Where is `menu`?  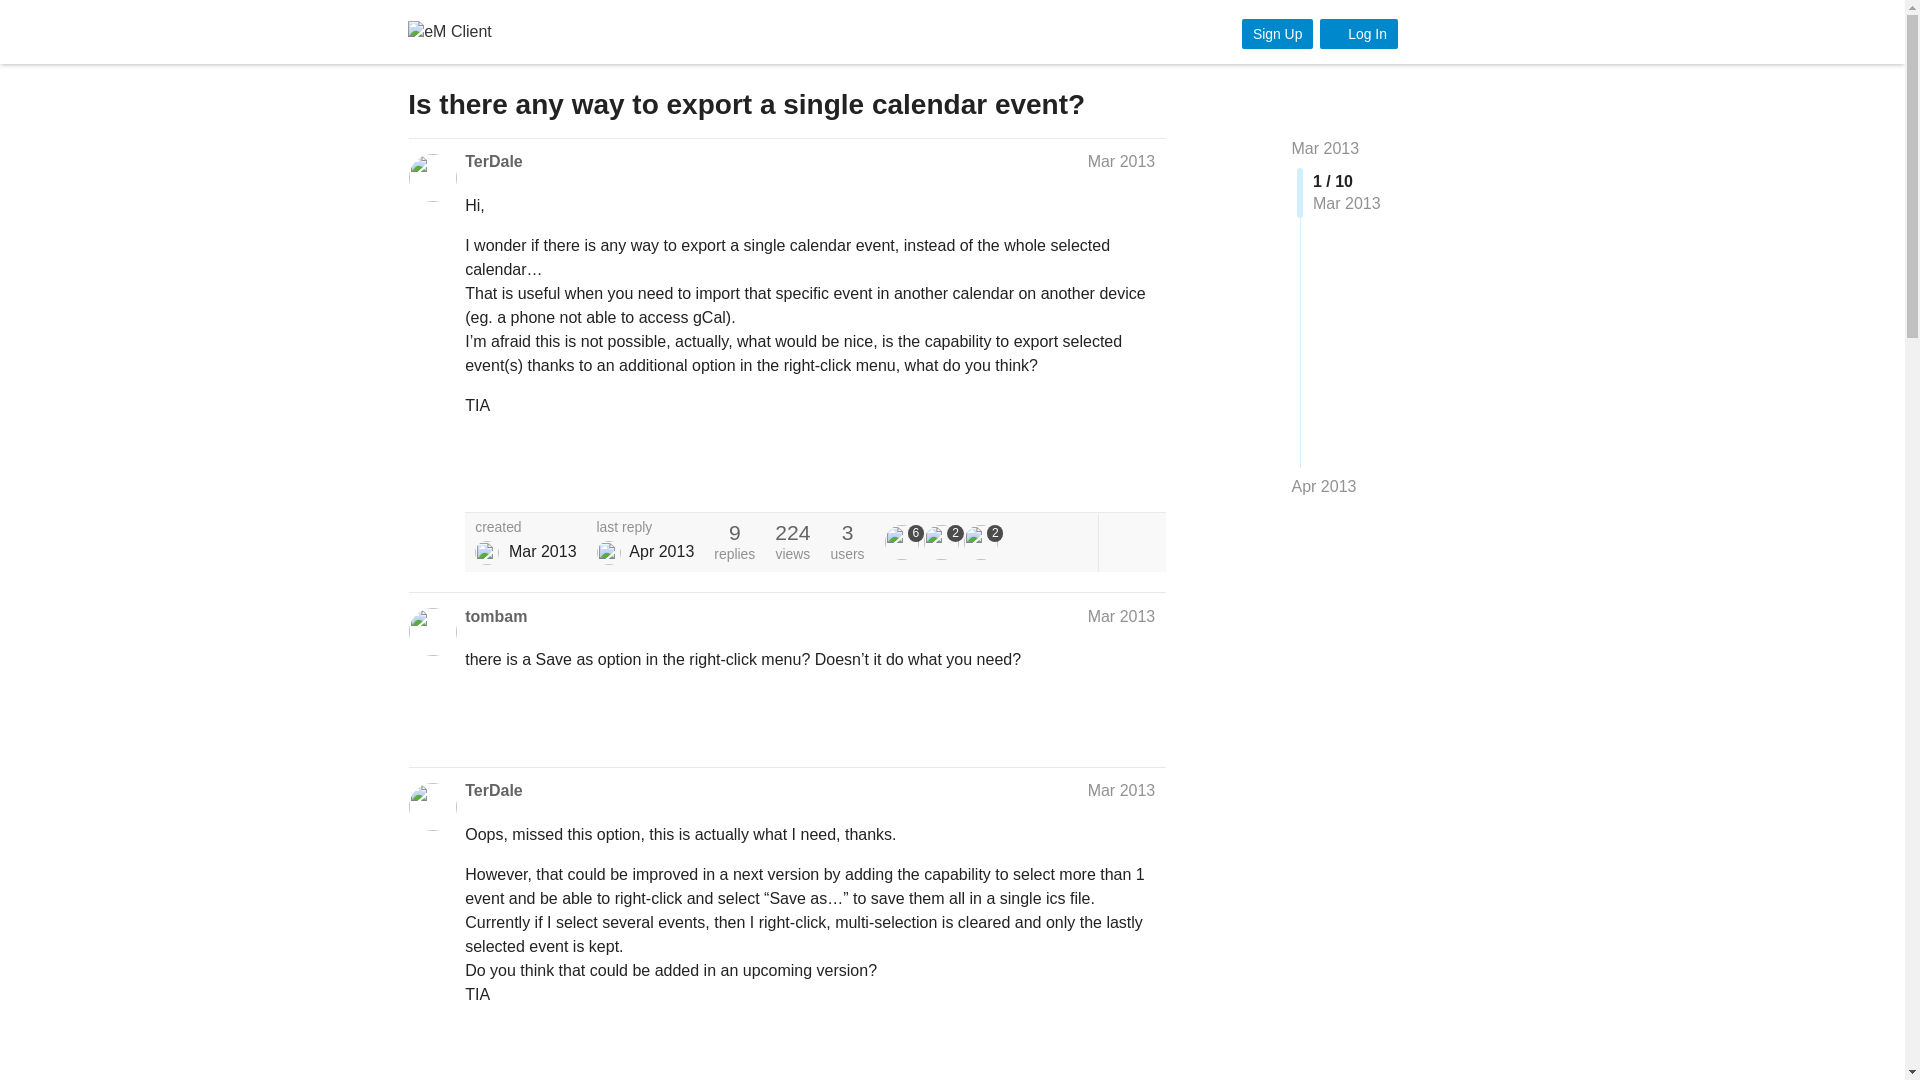 menu is located at coordinates (1473, 31).